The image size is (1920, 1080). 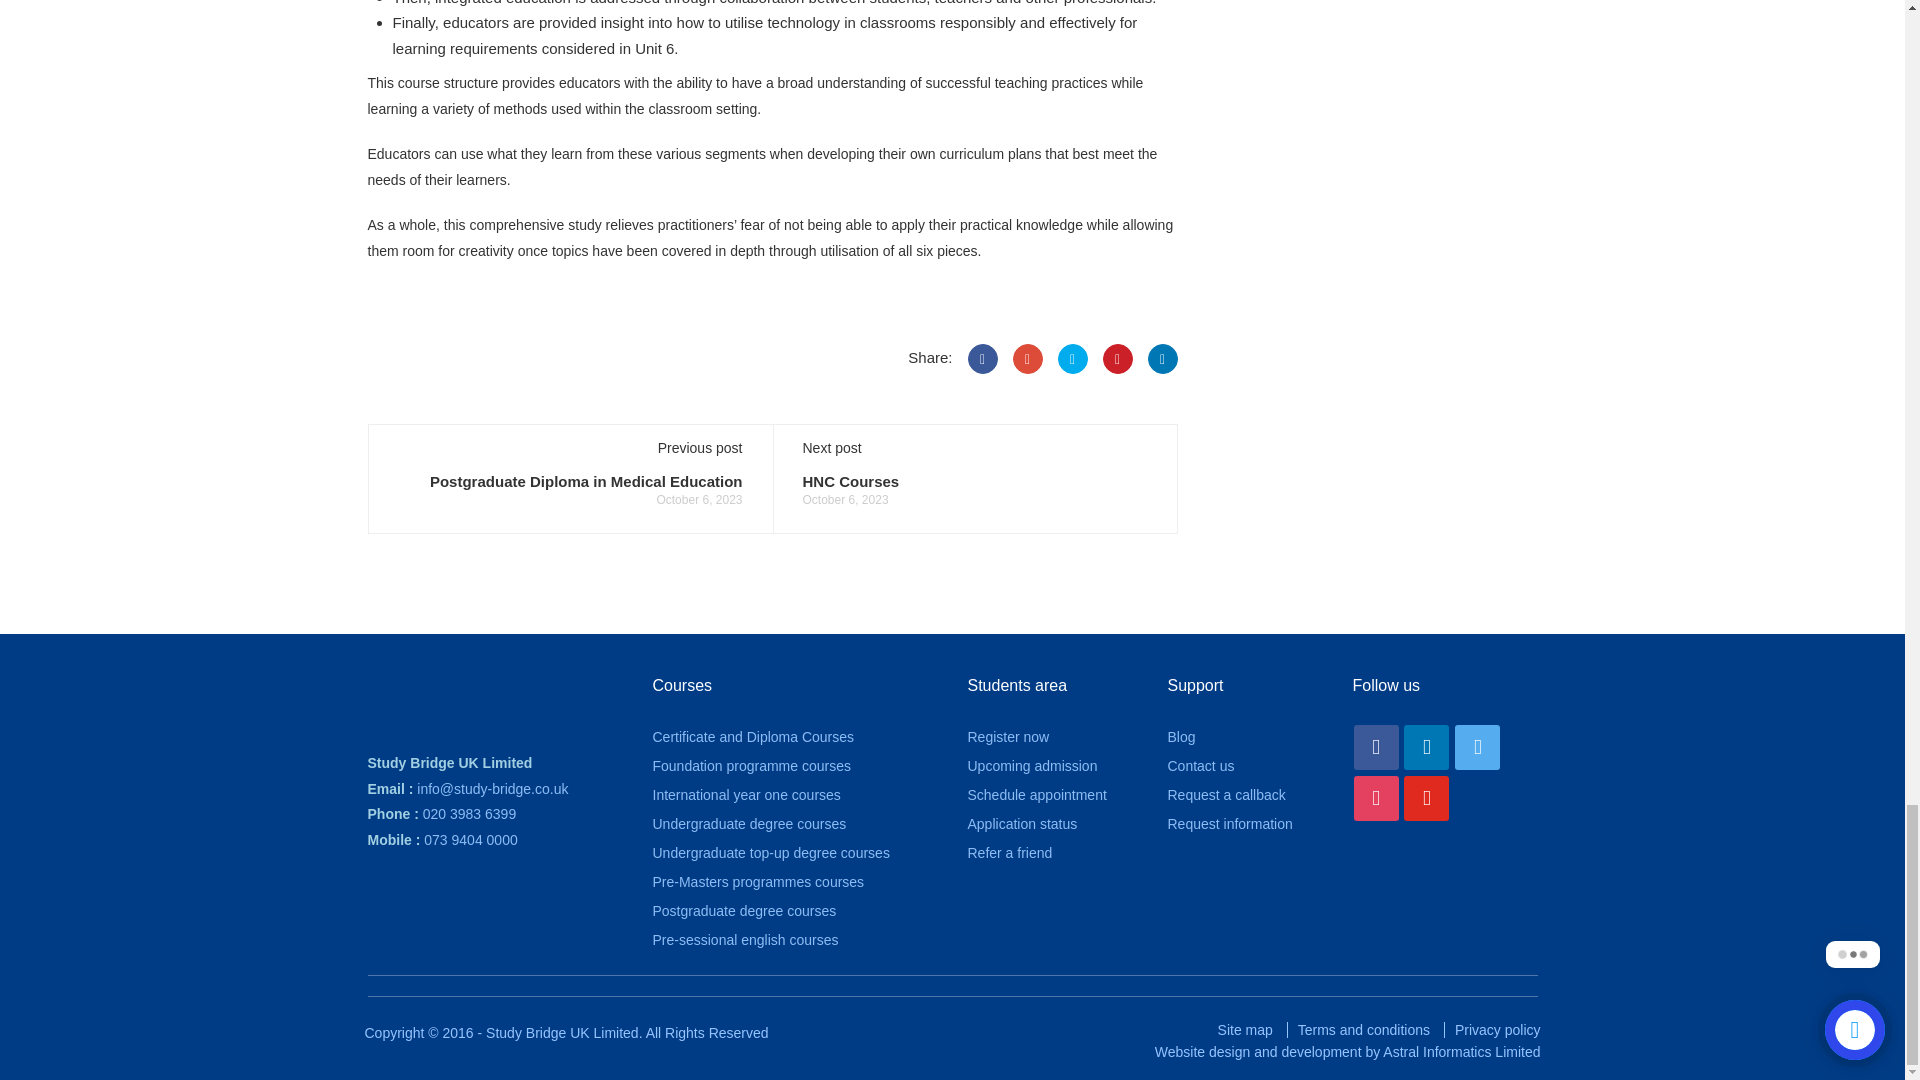 I want to click on Twitter, so click(x=1477, y=747).